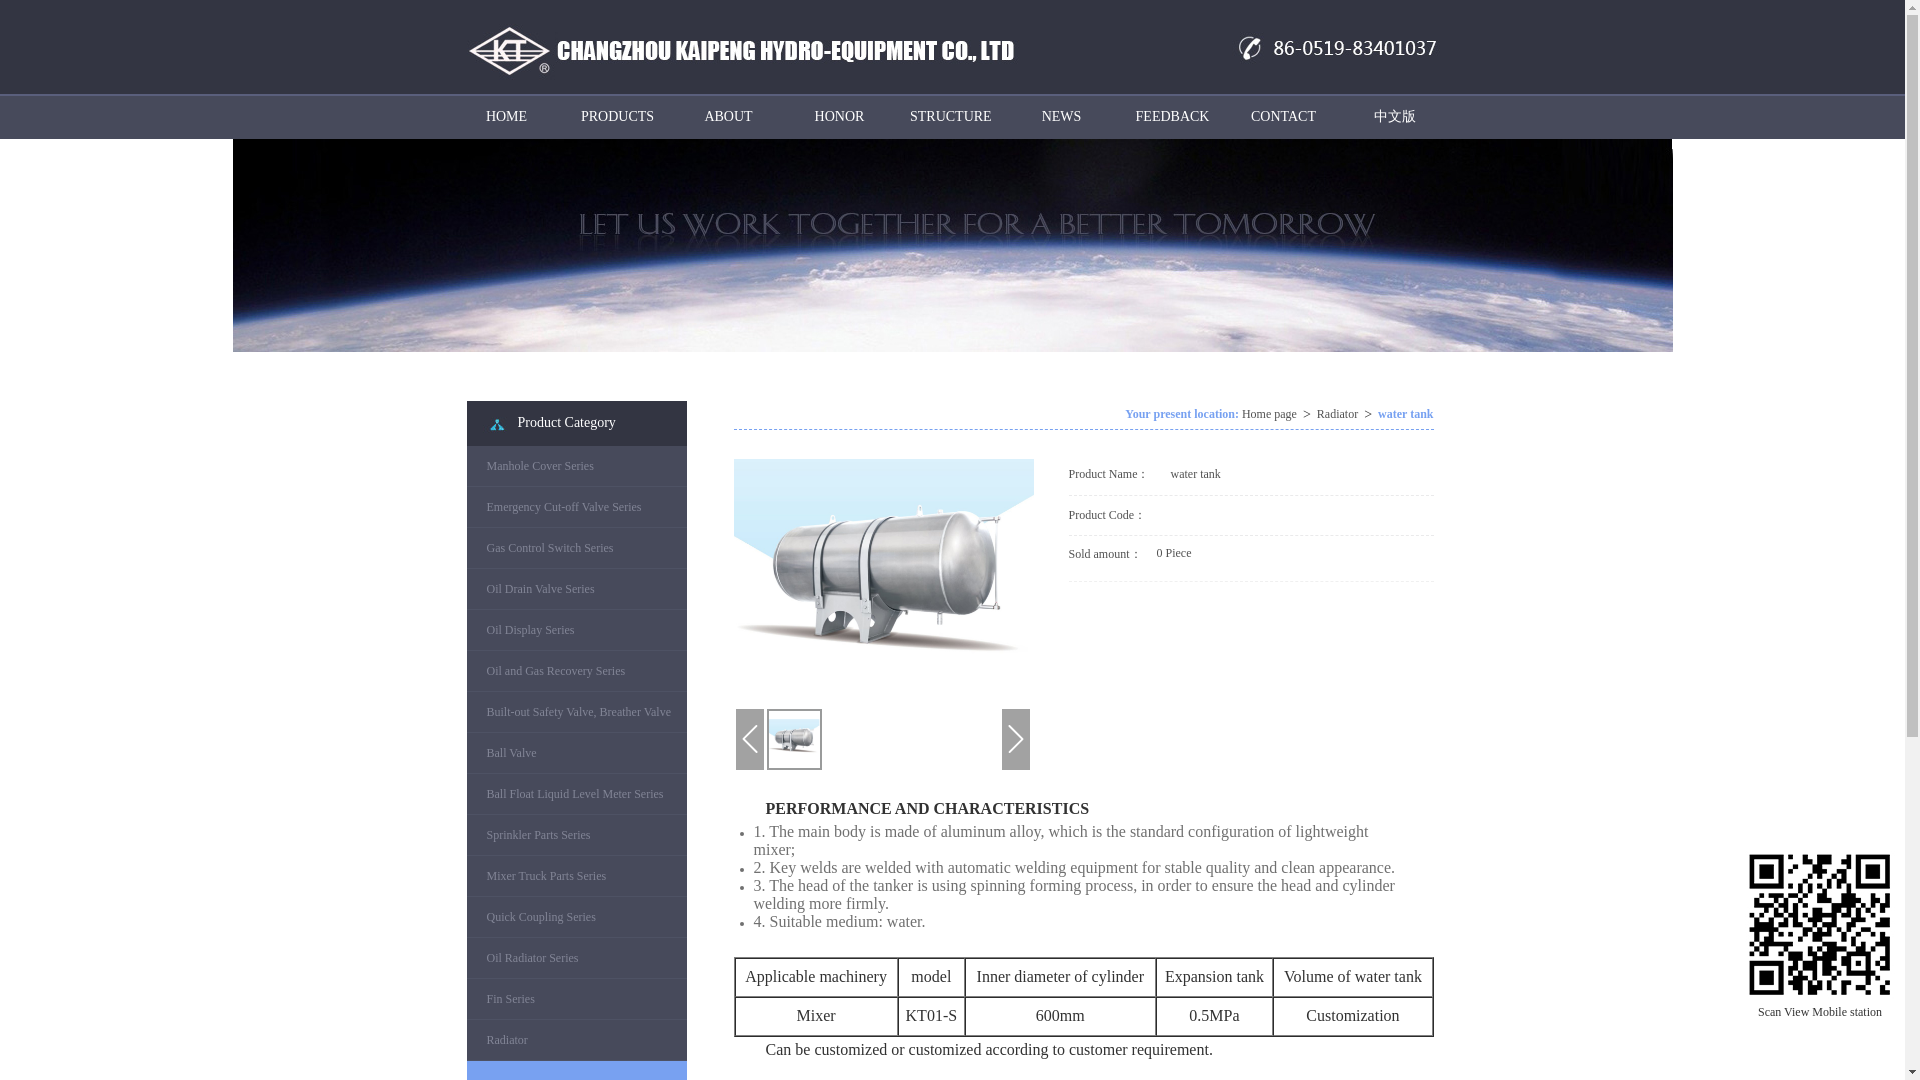 The width and height of the screenshot is (1920, 1080). What do you see at coordinates (950, 117) in the screenshot?
I see `STRUCTURE` at bounding box center [950, 117].